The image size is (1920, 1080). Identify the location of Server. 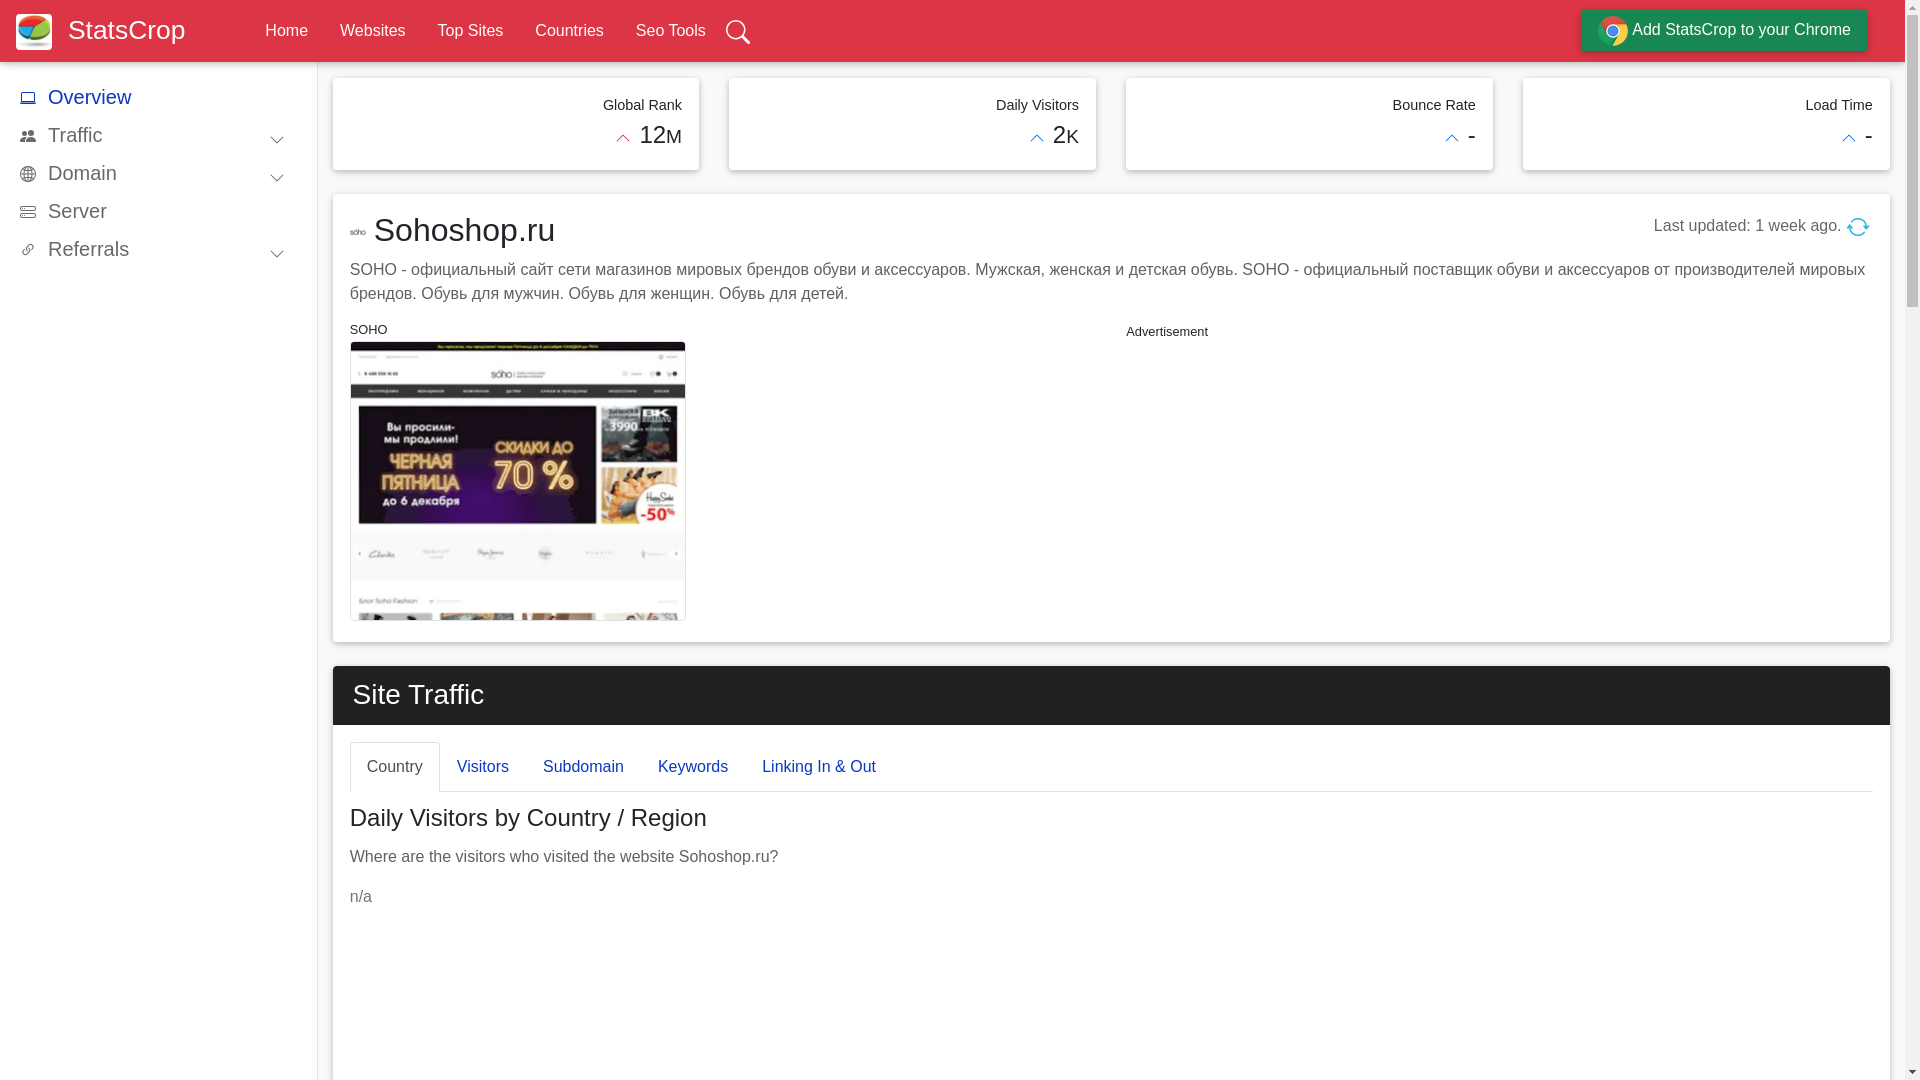
(160, 211).